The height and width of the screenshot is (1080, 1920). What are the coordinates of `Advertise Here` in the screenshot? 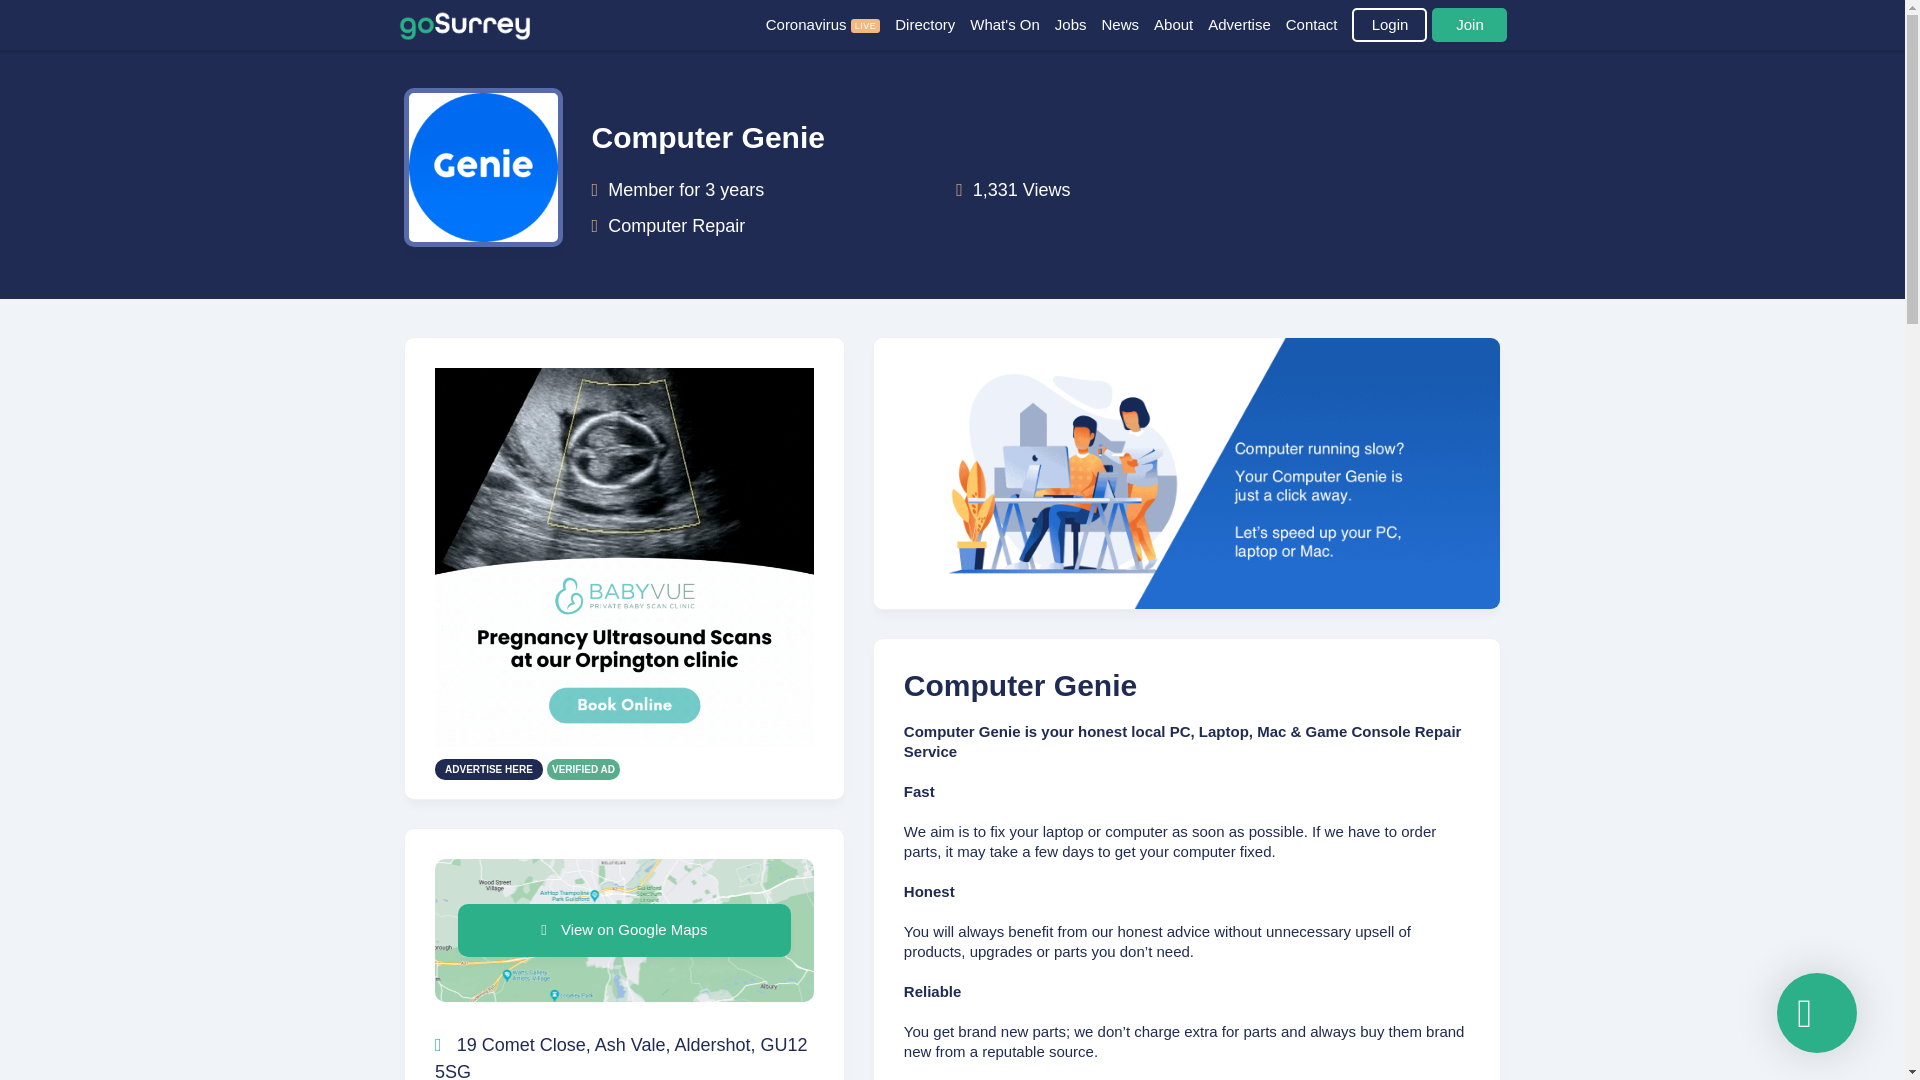 It's located at (624, 856).